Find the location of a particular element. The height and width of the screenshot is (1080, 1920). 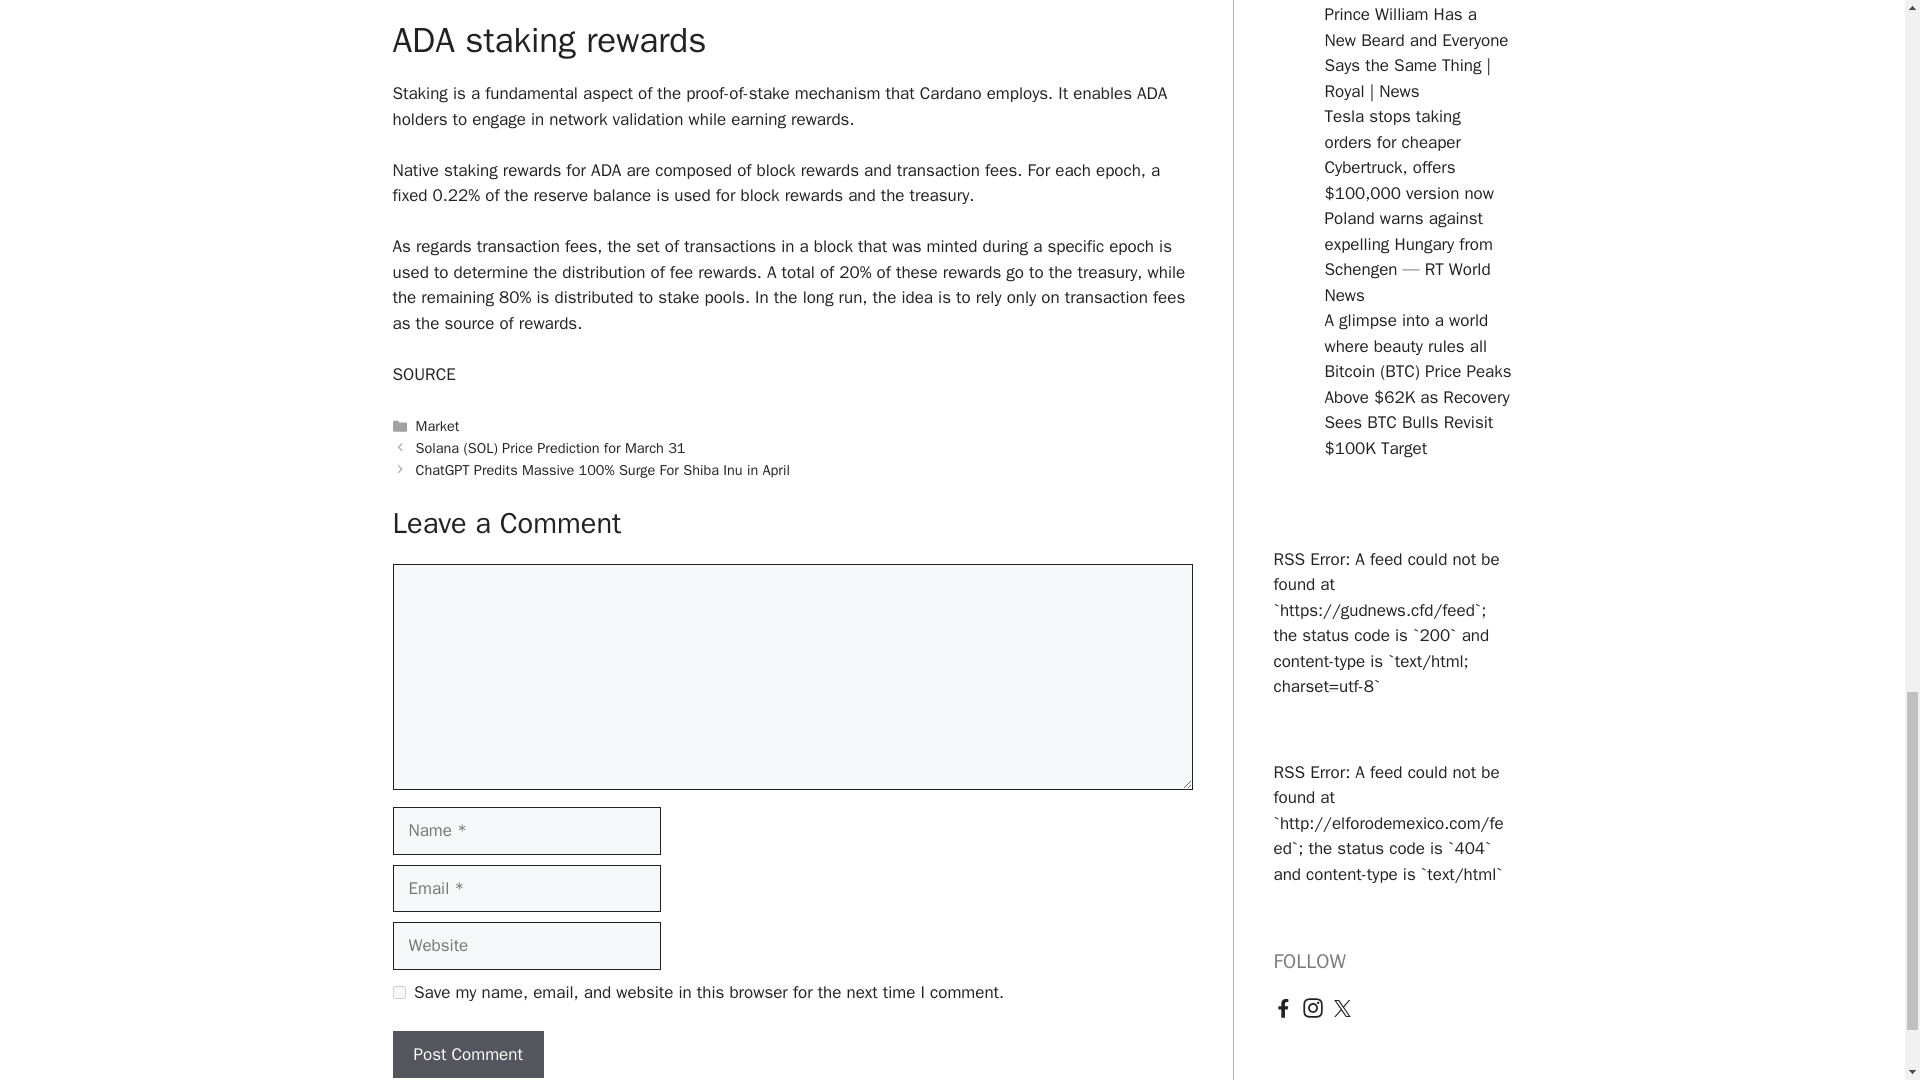

Market is located at coordinates (438, 426).